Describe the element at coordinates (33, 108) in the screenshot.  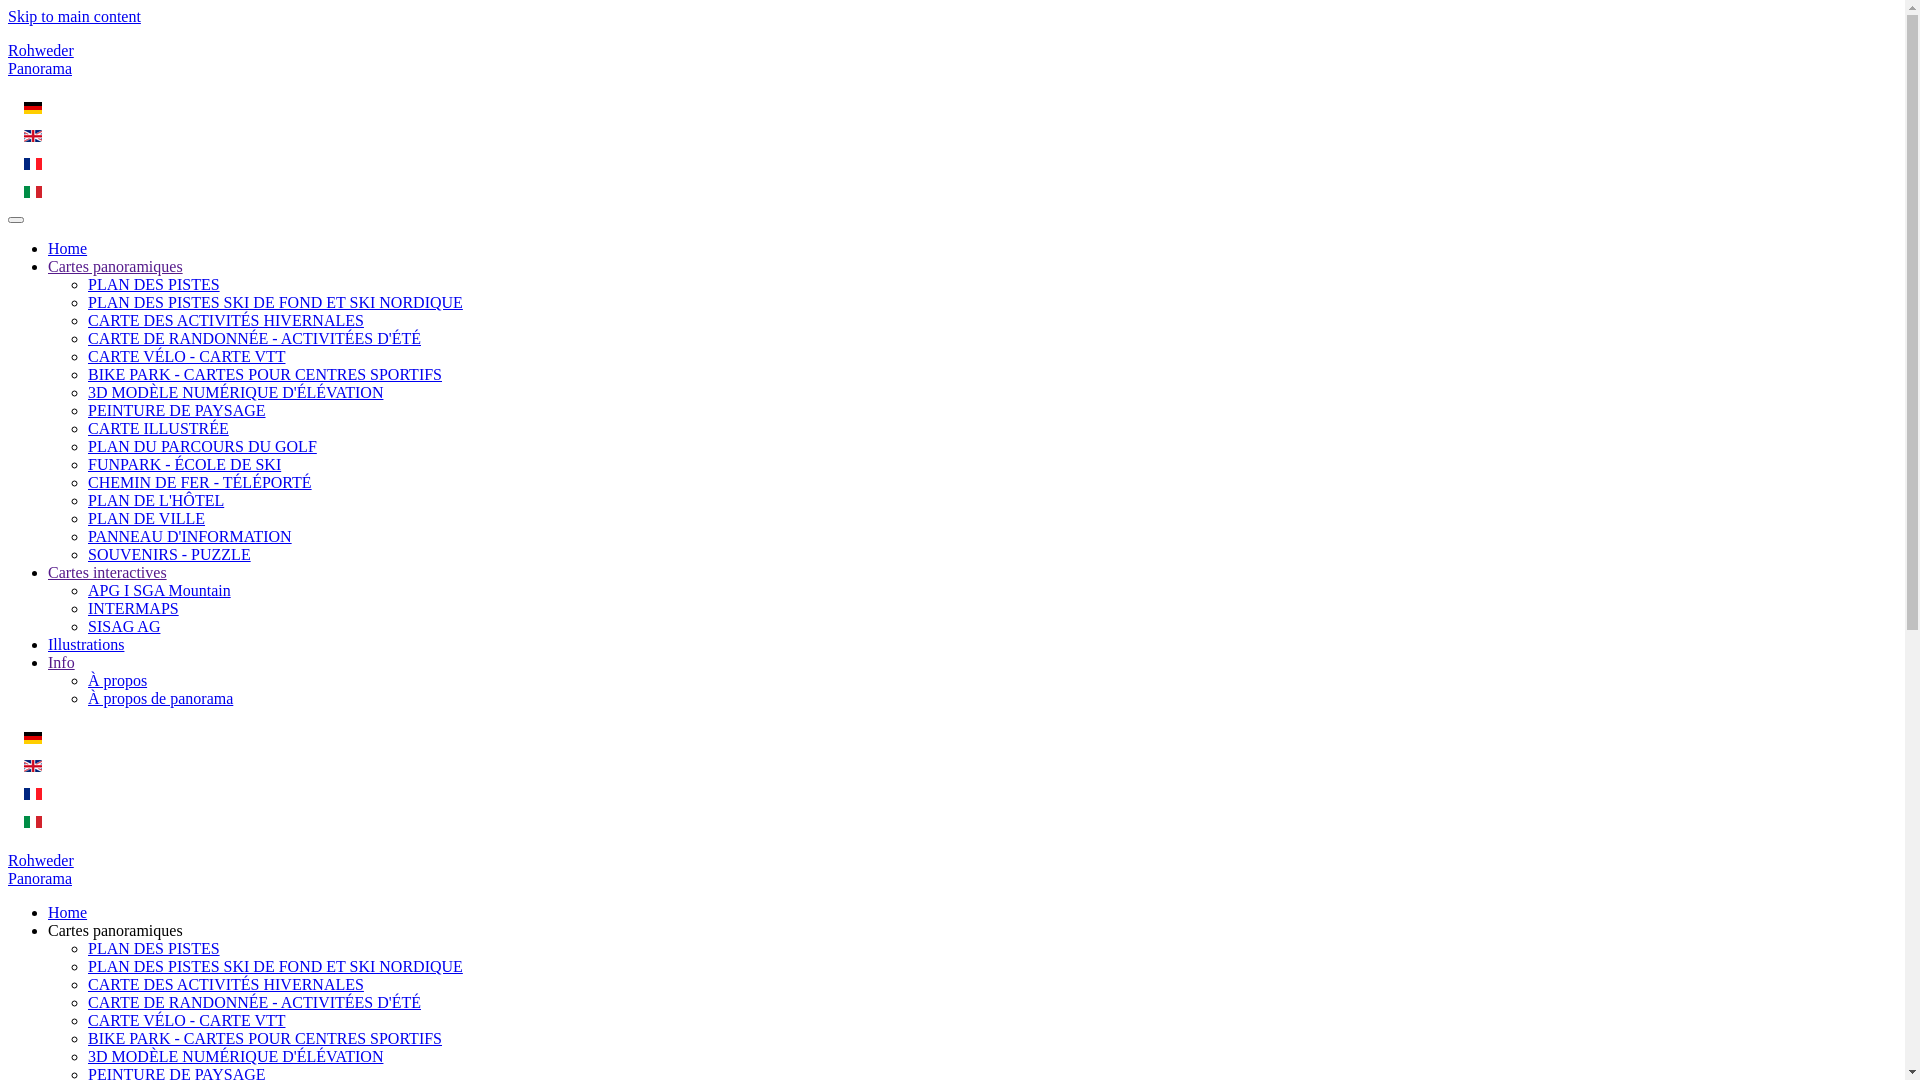
I see `Deutsch` at that location.